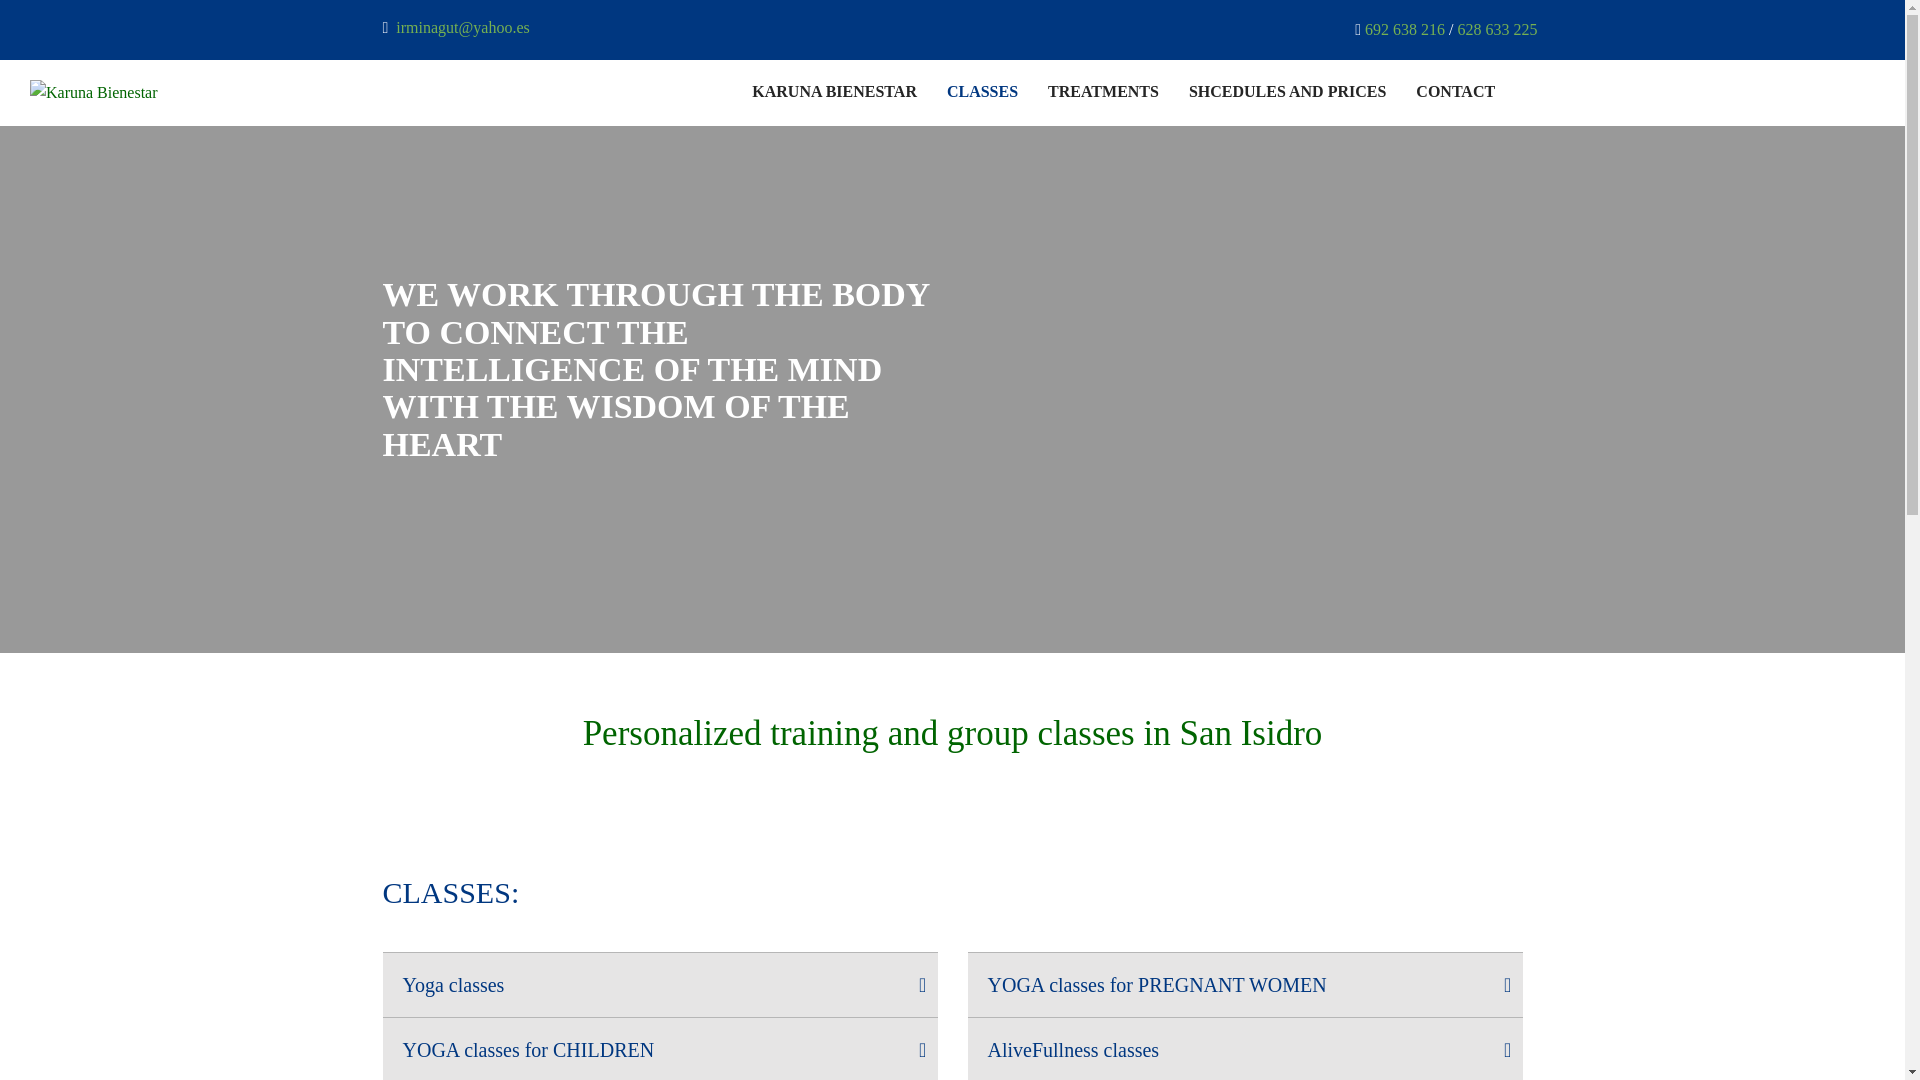  What do you see at coordinates (1104, 93) in the screenshot?
I see `TREATMENTS` at bounding box center [1104, 93].